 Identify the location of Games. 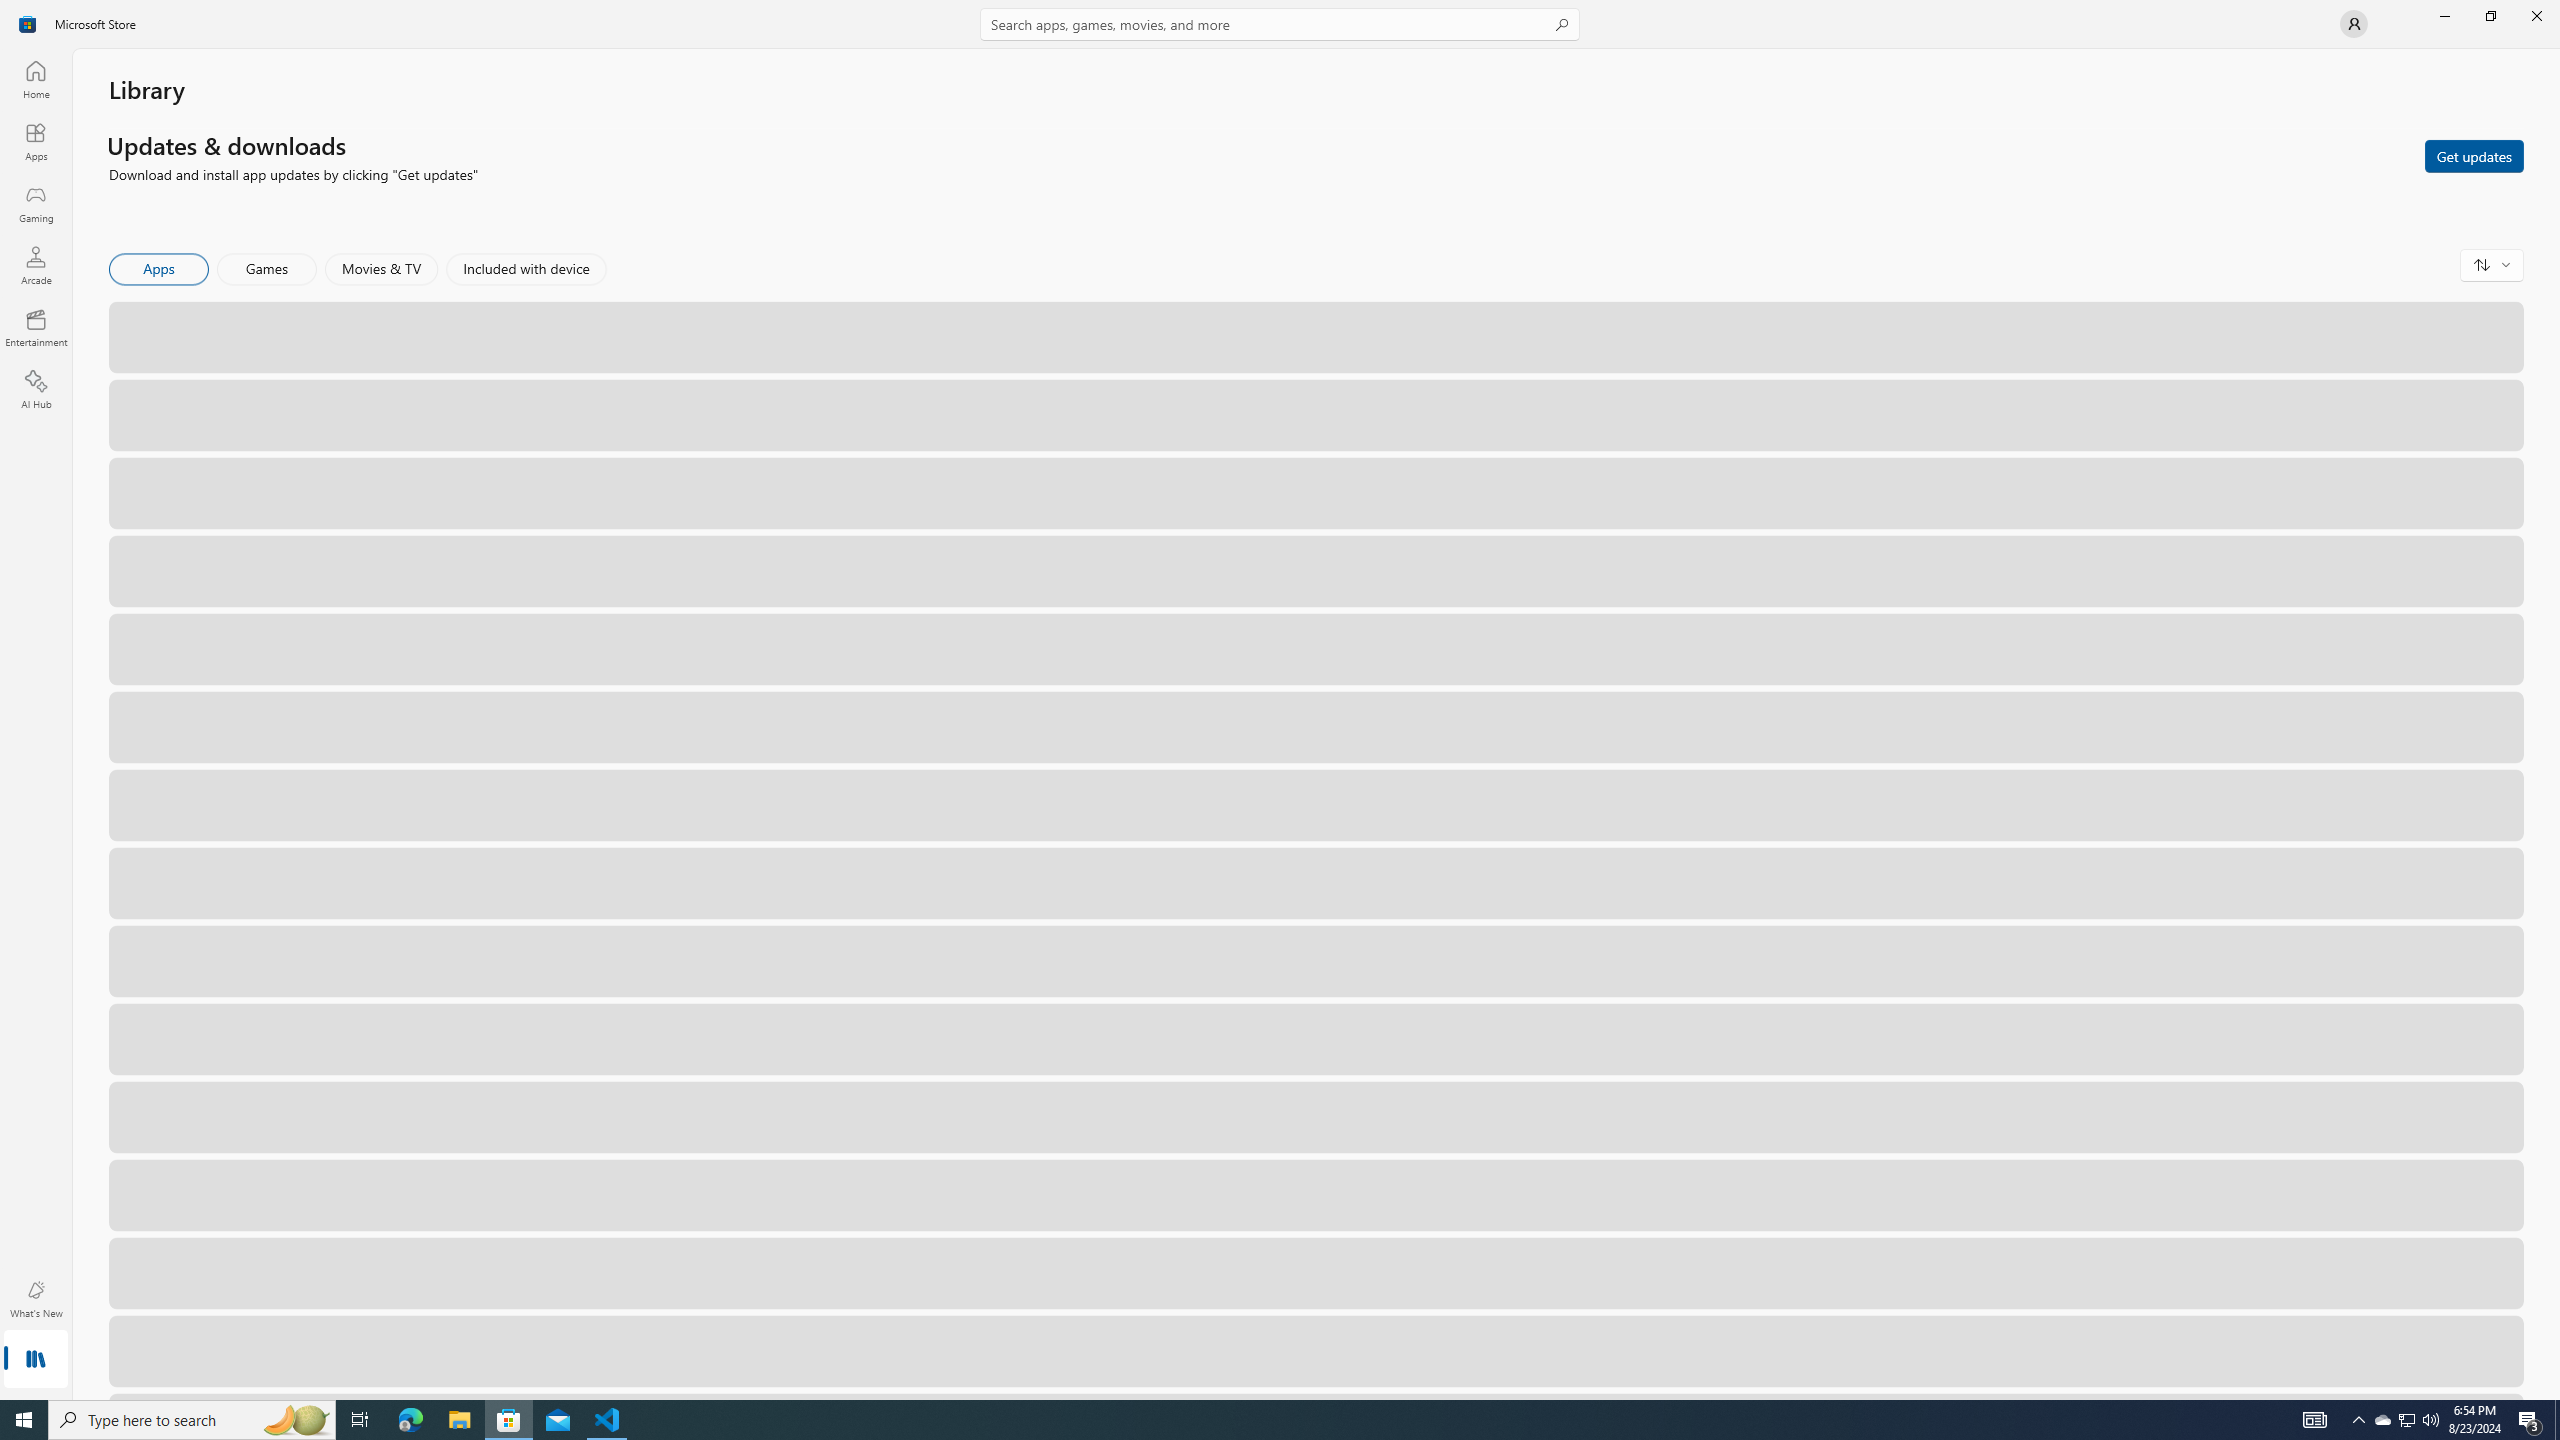
(267, 269).